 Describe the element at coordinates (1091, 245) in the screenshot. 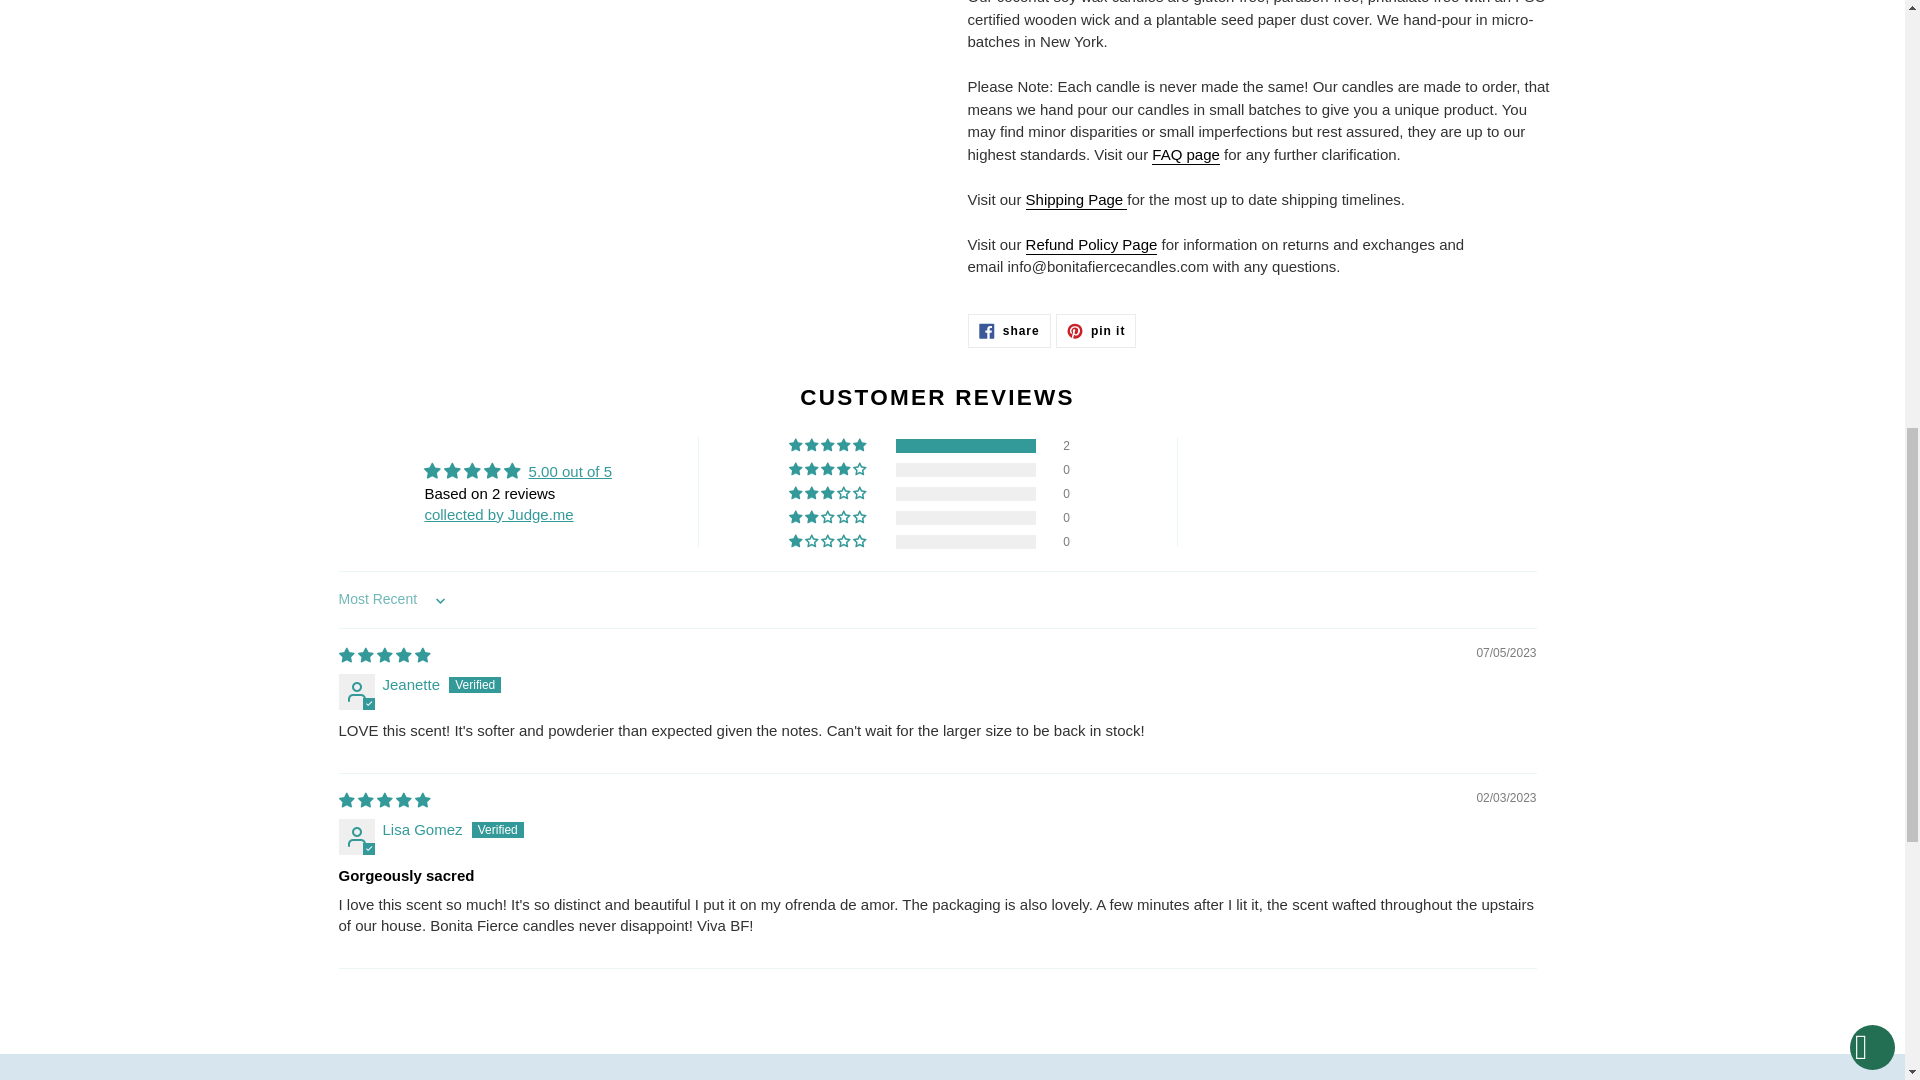

I see `Refund Policy` at that location.